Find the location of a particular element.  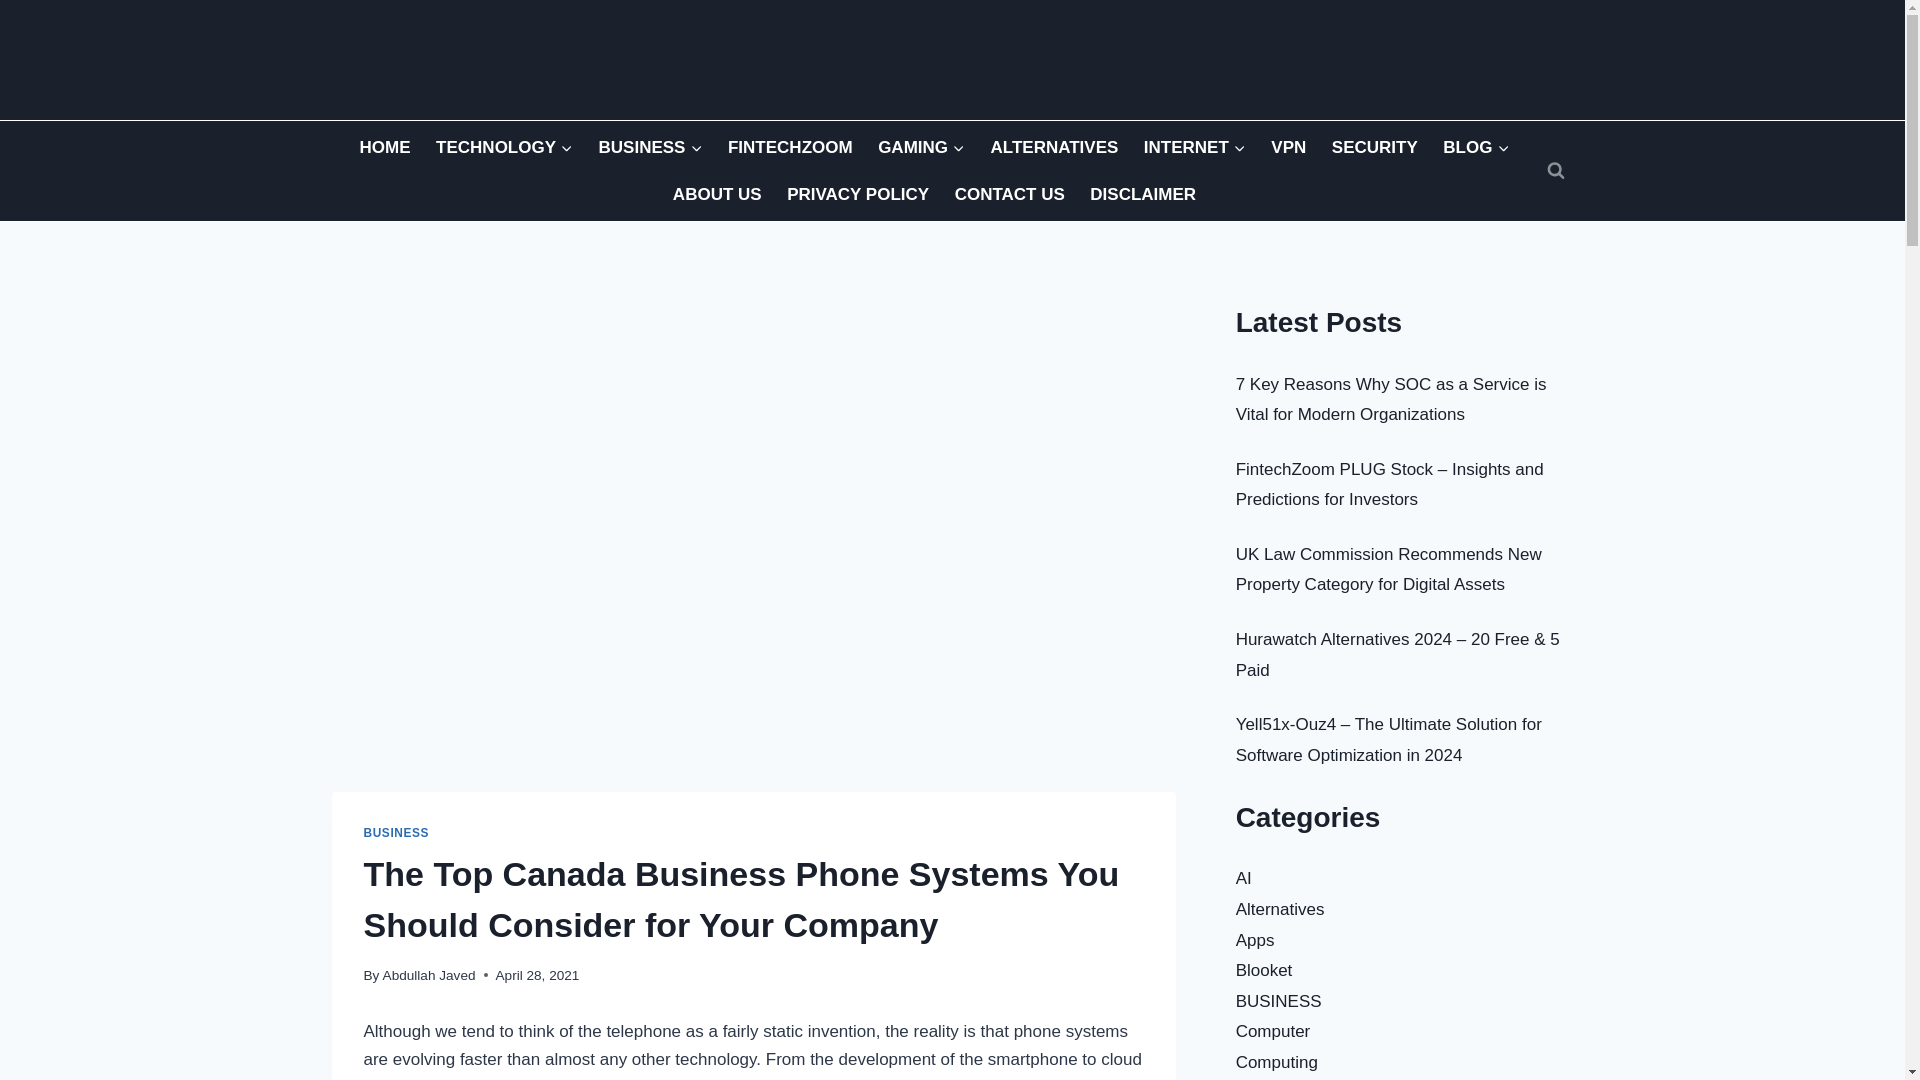

DISCLAIMER is located at coordinates (1143, 194).